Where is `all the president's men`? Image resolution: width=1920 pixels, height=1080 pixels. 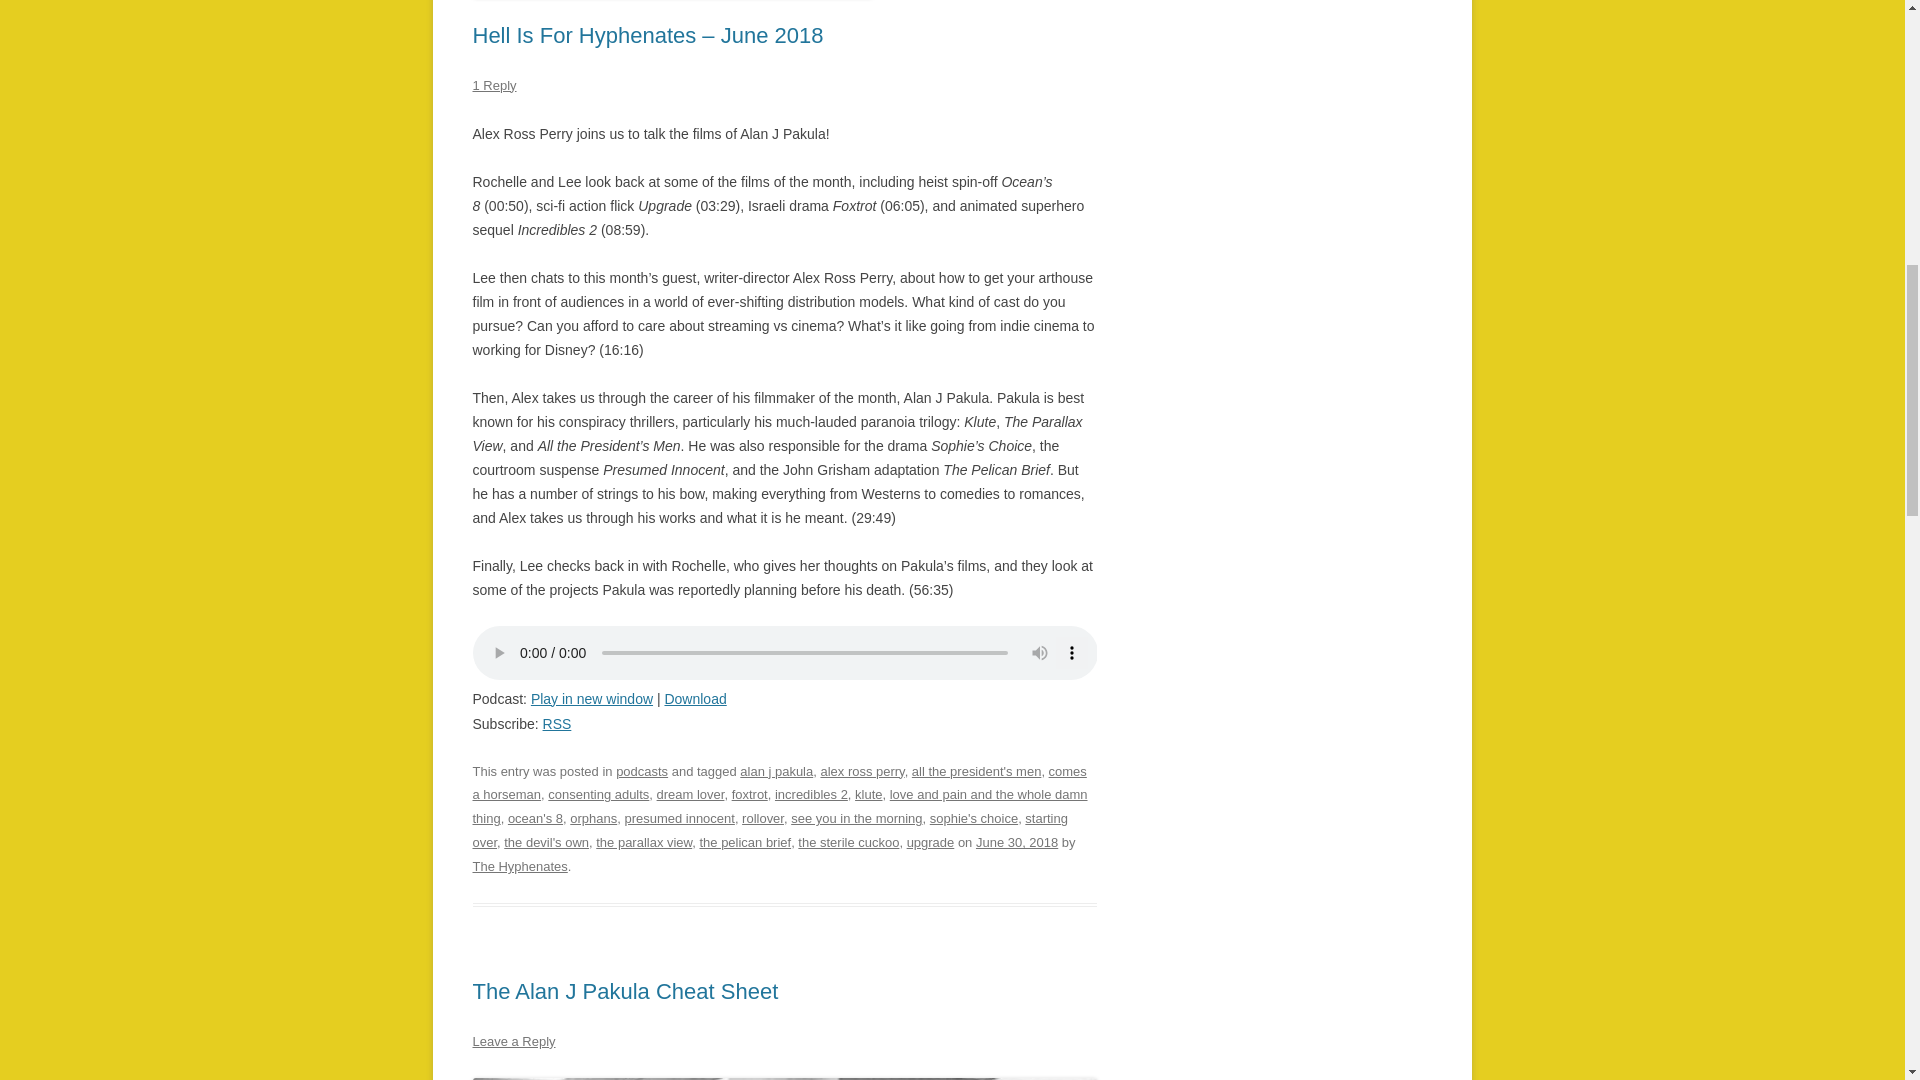
all the president's men is located at coordinates (977, 770).